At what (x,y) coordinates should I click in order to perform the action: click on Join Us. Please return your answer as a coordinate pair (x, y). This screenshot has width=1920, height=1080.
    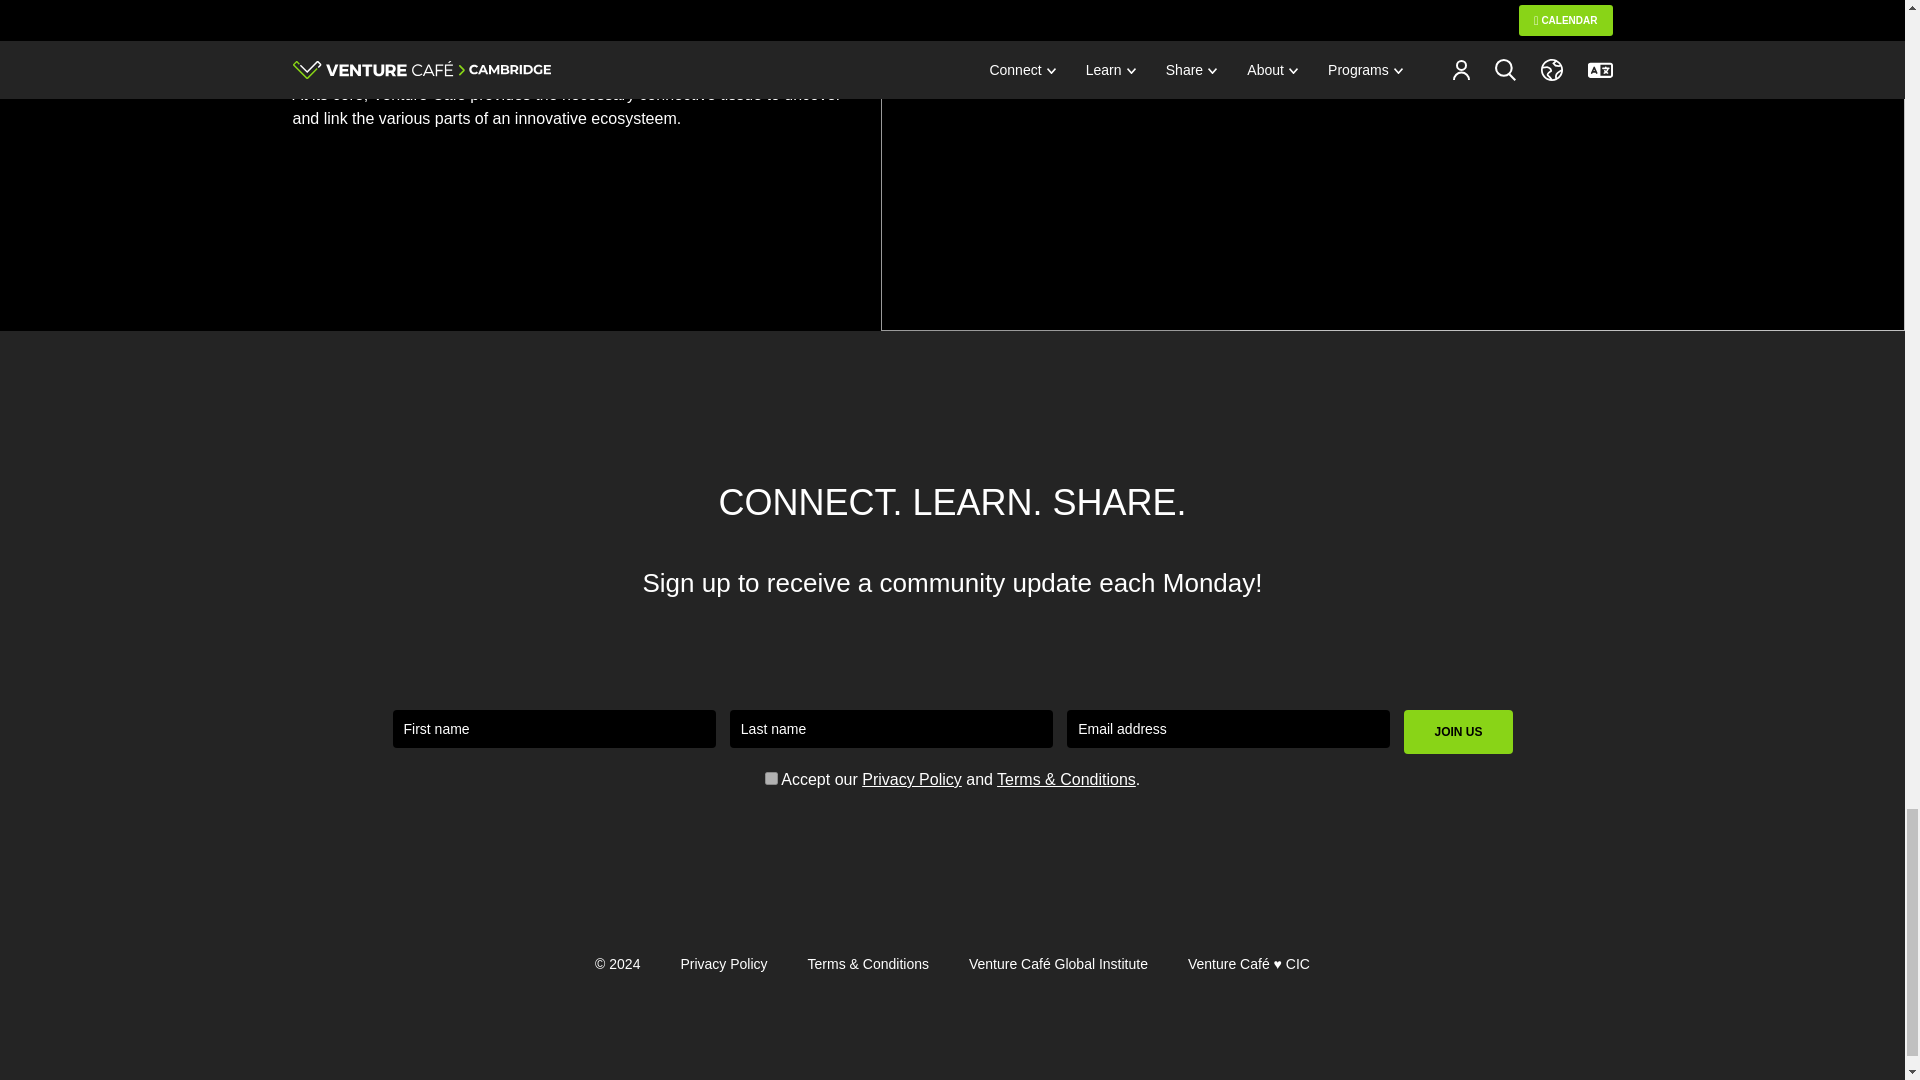
    Looking at the image, I should click on (1458, 698).